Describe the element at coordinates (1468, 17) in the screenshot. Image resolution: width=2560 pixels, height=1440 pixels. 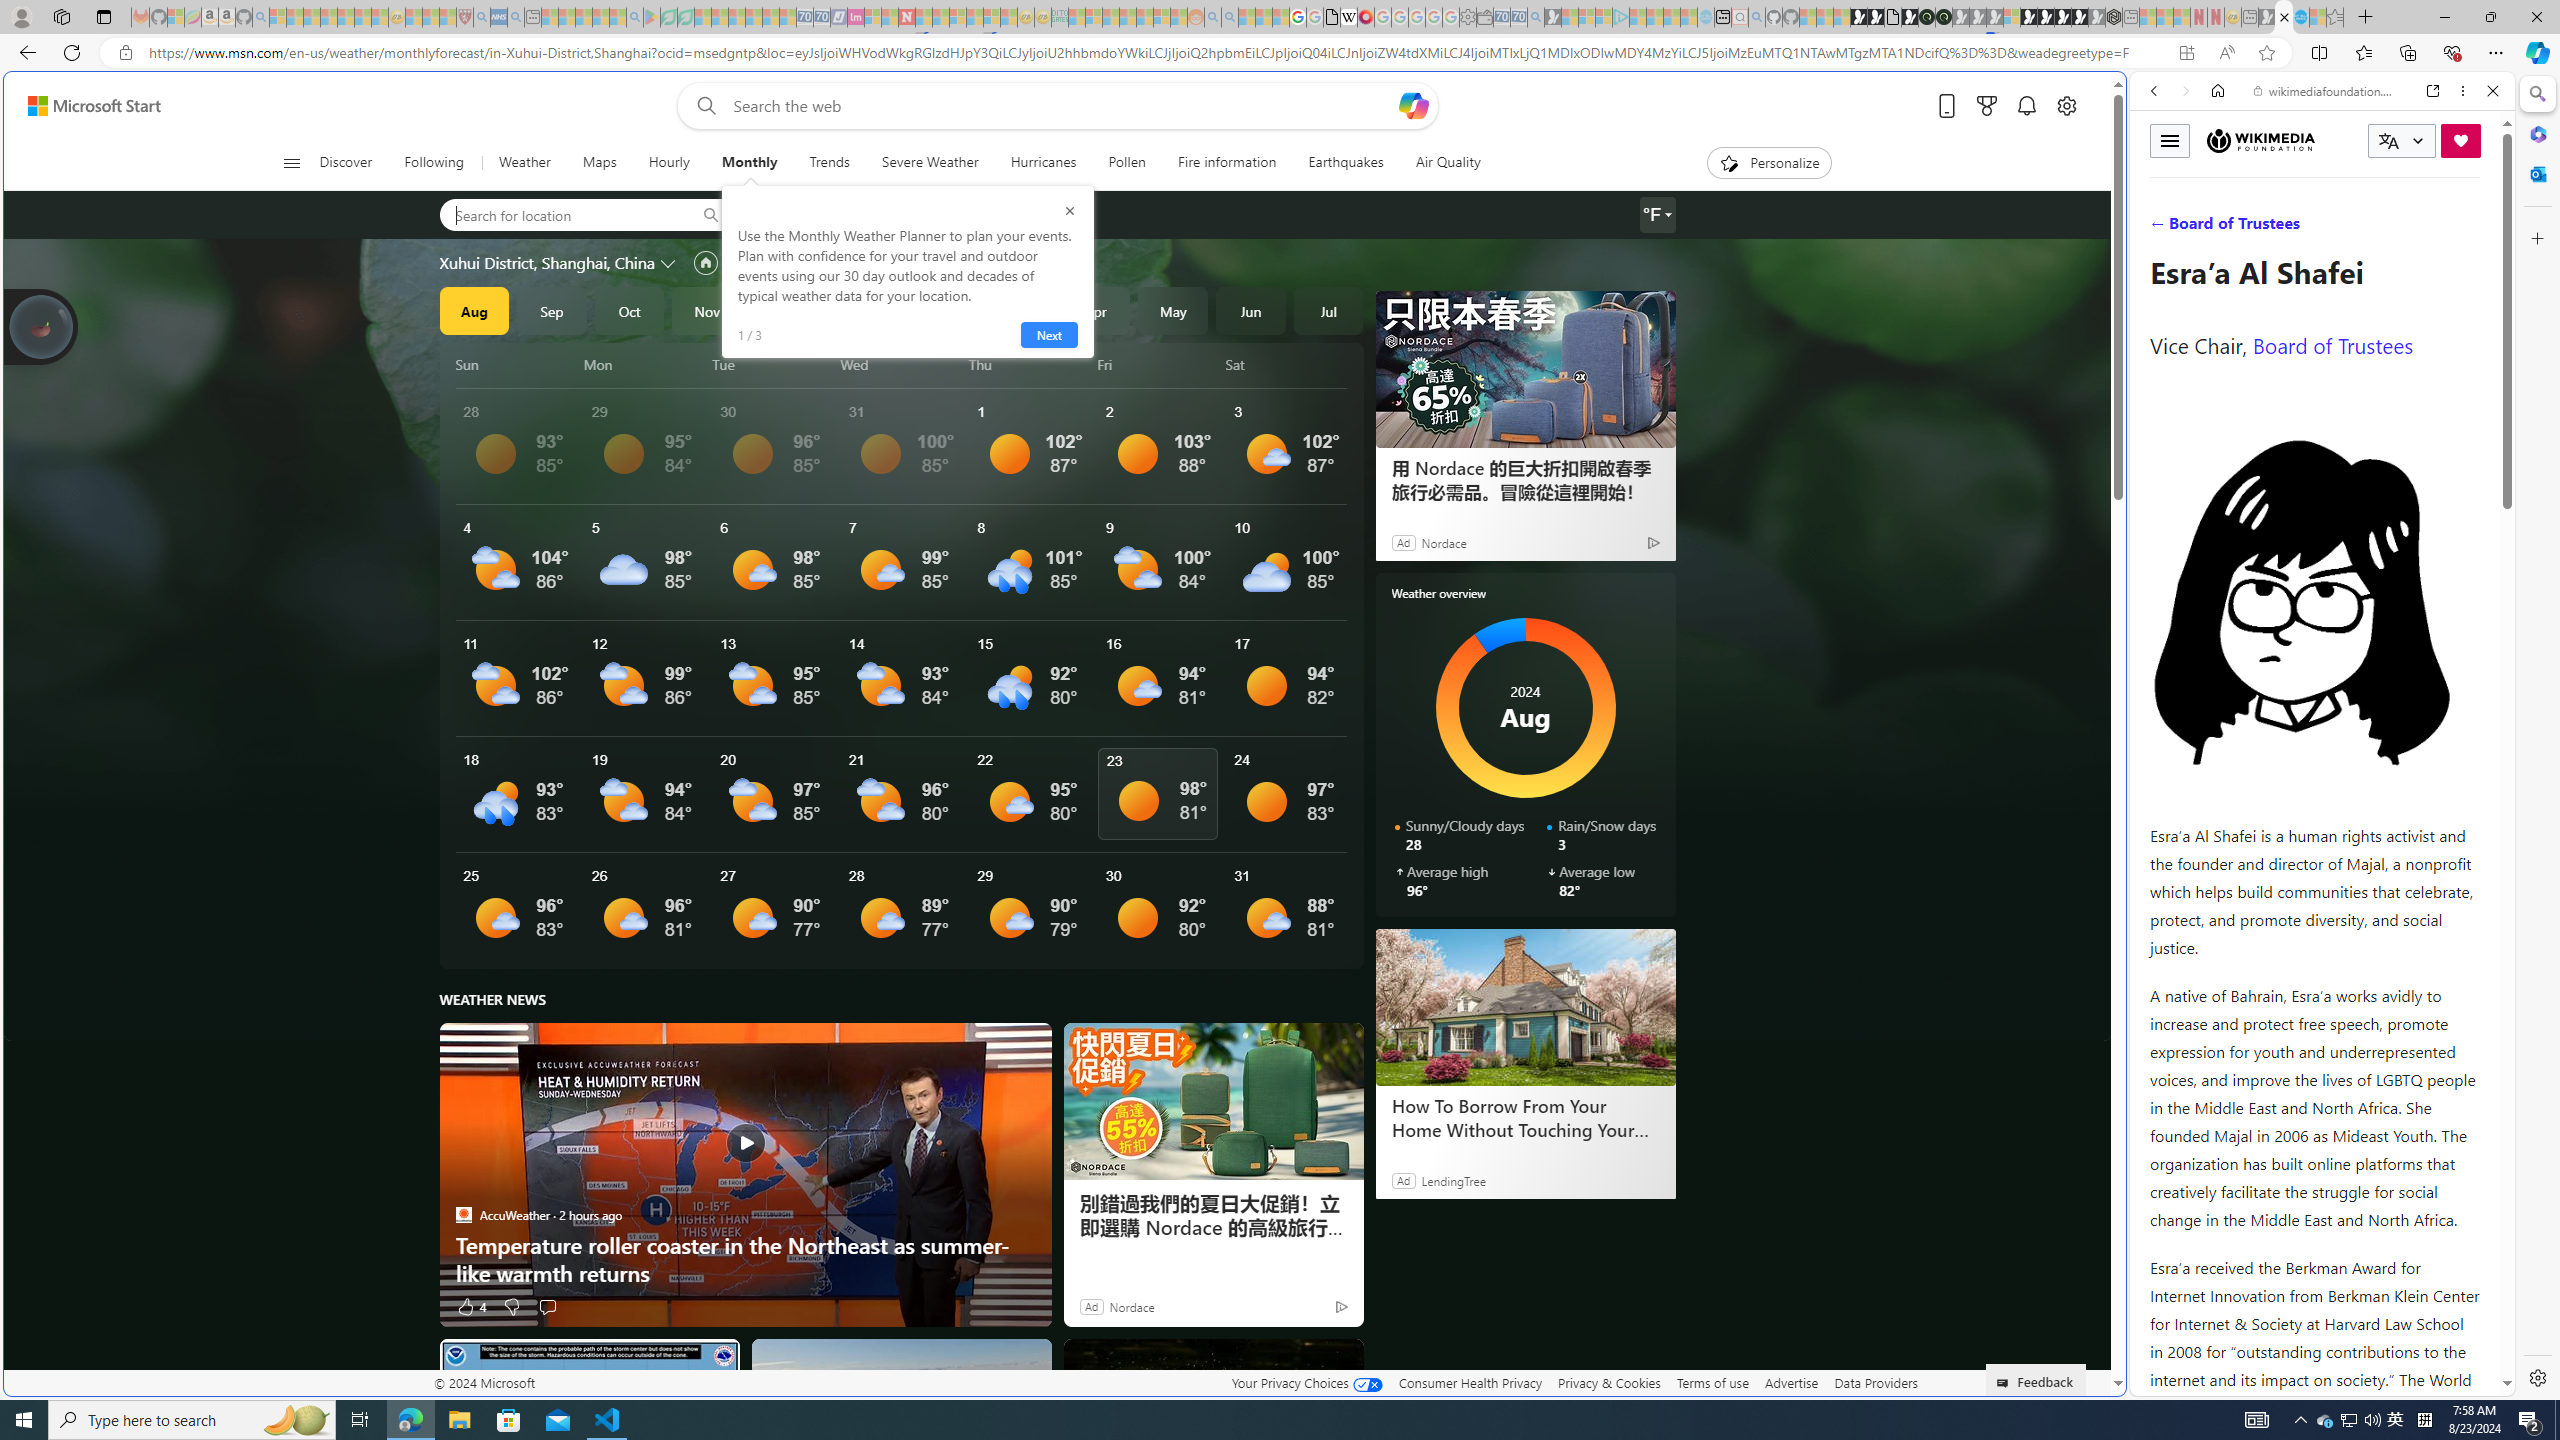
I see `Settings - Sleeping` at that location.